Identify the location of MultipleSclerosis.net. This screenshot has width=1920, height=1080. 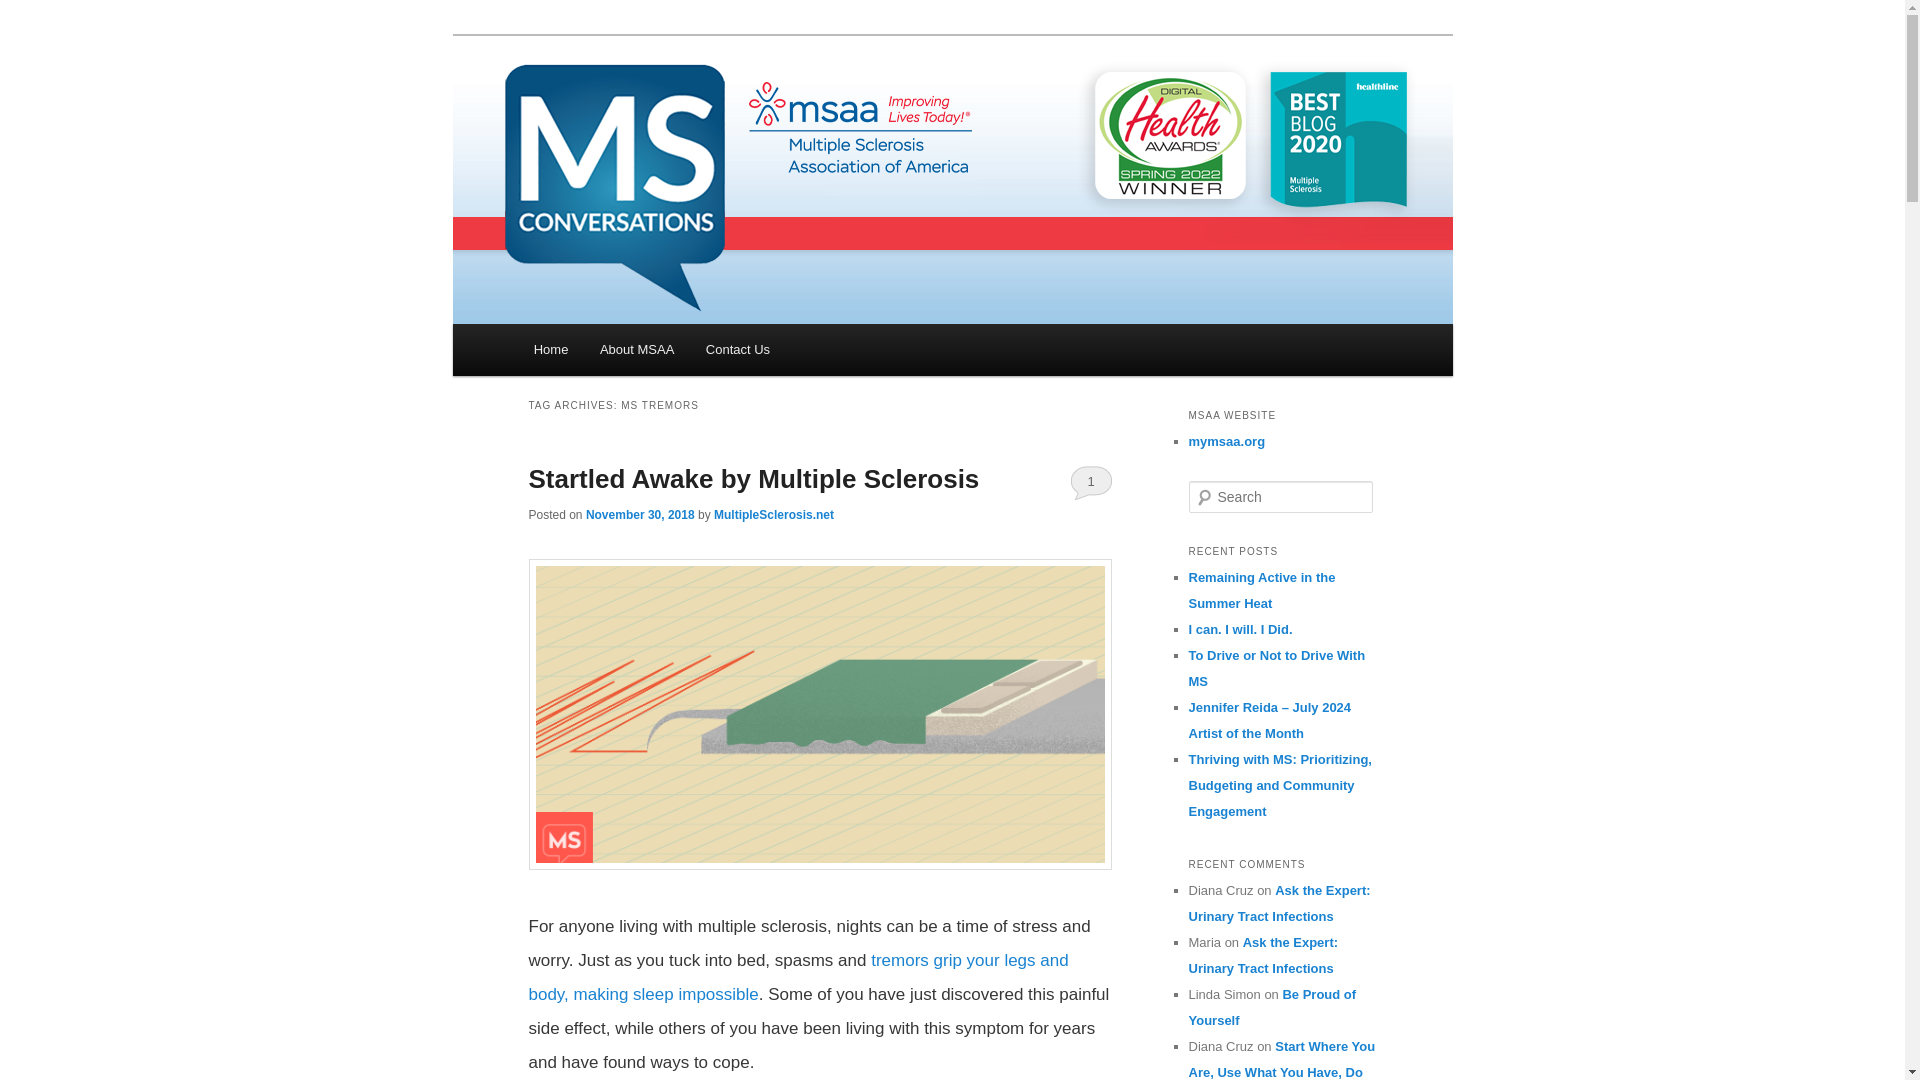
(774, 514).